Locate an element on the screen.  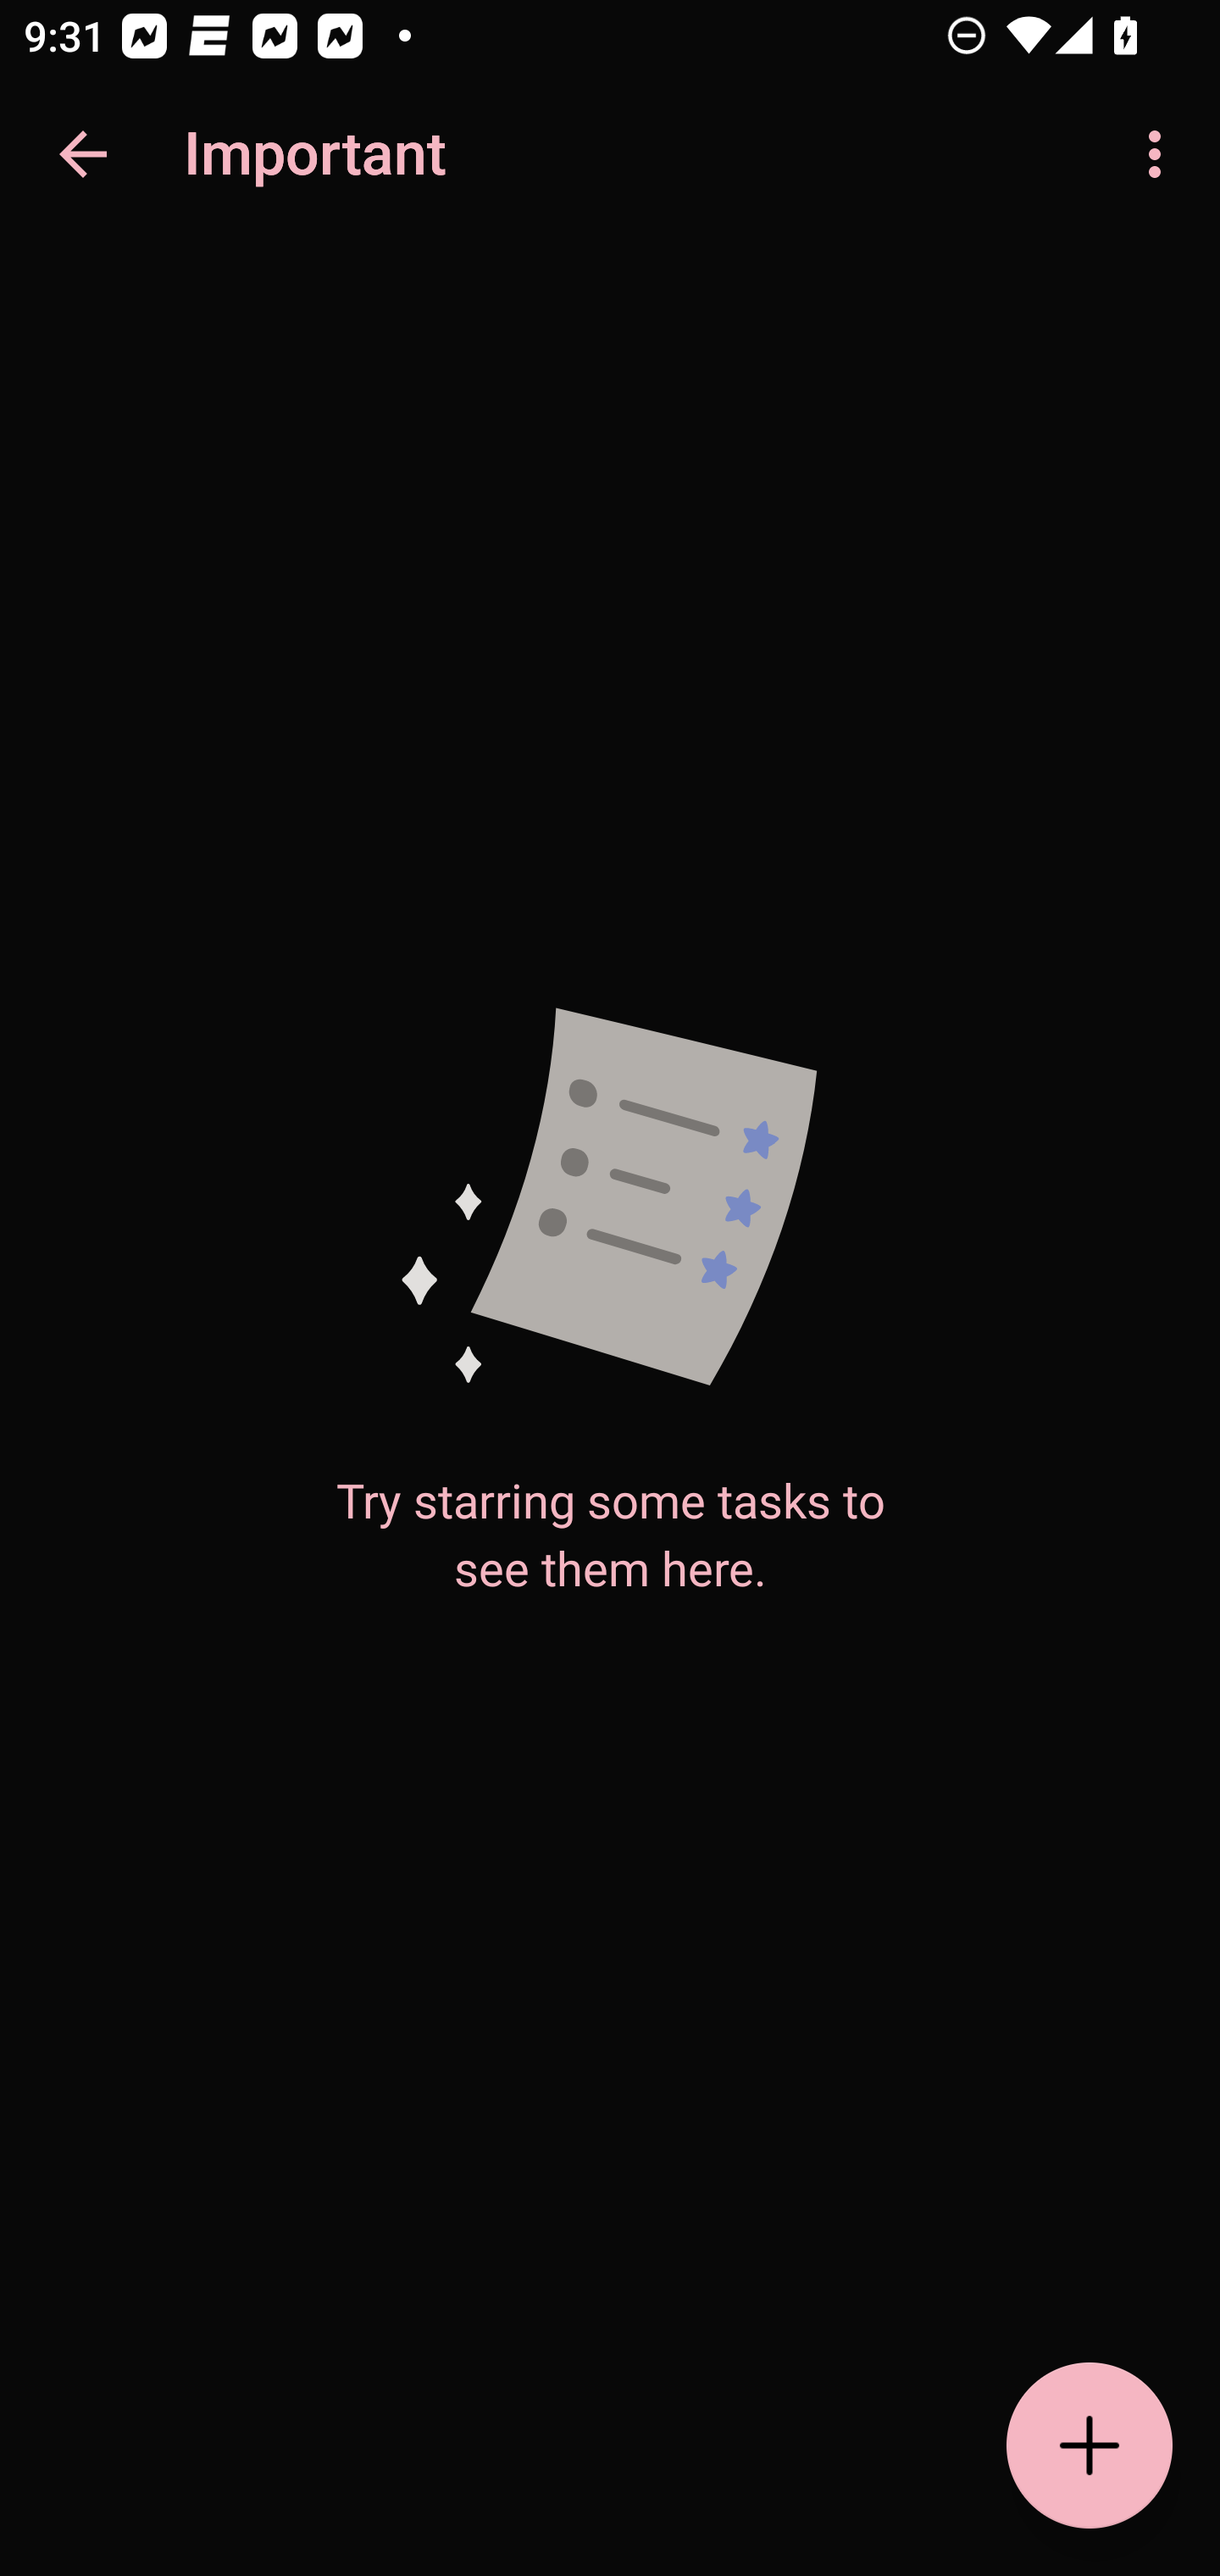
Add a task is located at coordinates (1090, 2446).